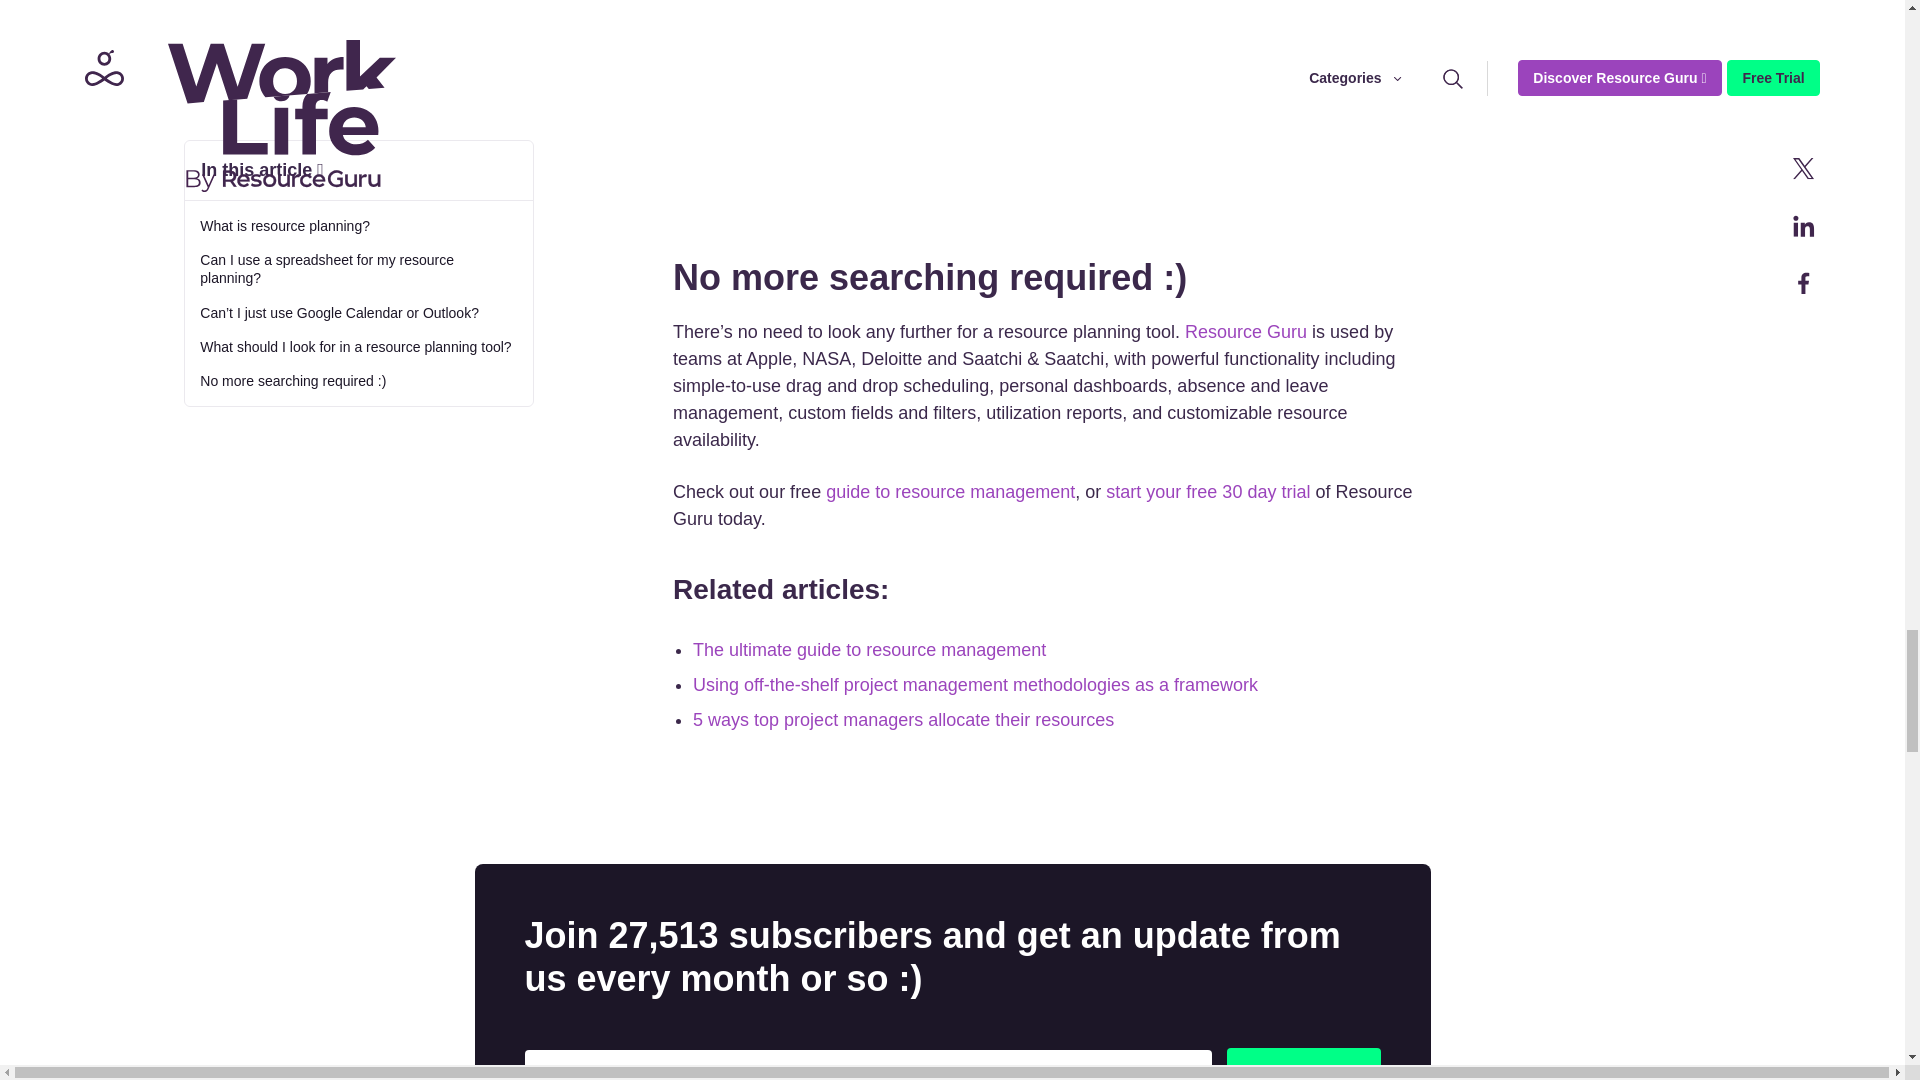 This screenshot has height=1080, width=1920. Describe the element at coordinates (1246, 332) in the screenshot. I see `Resource Guru` at that location.